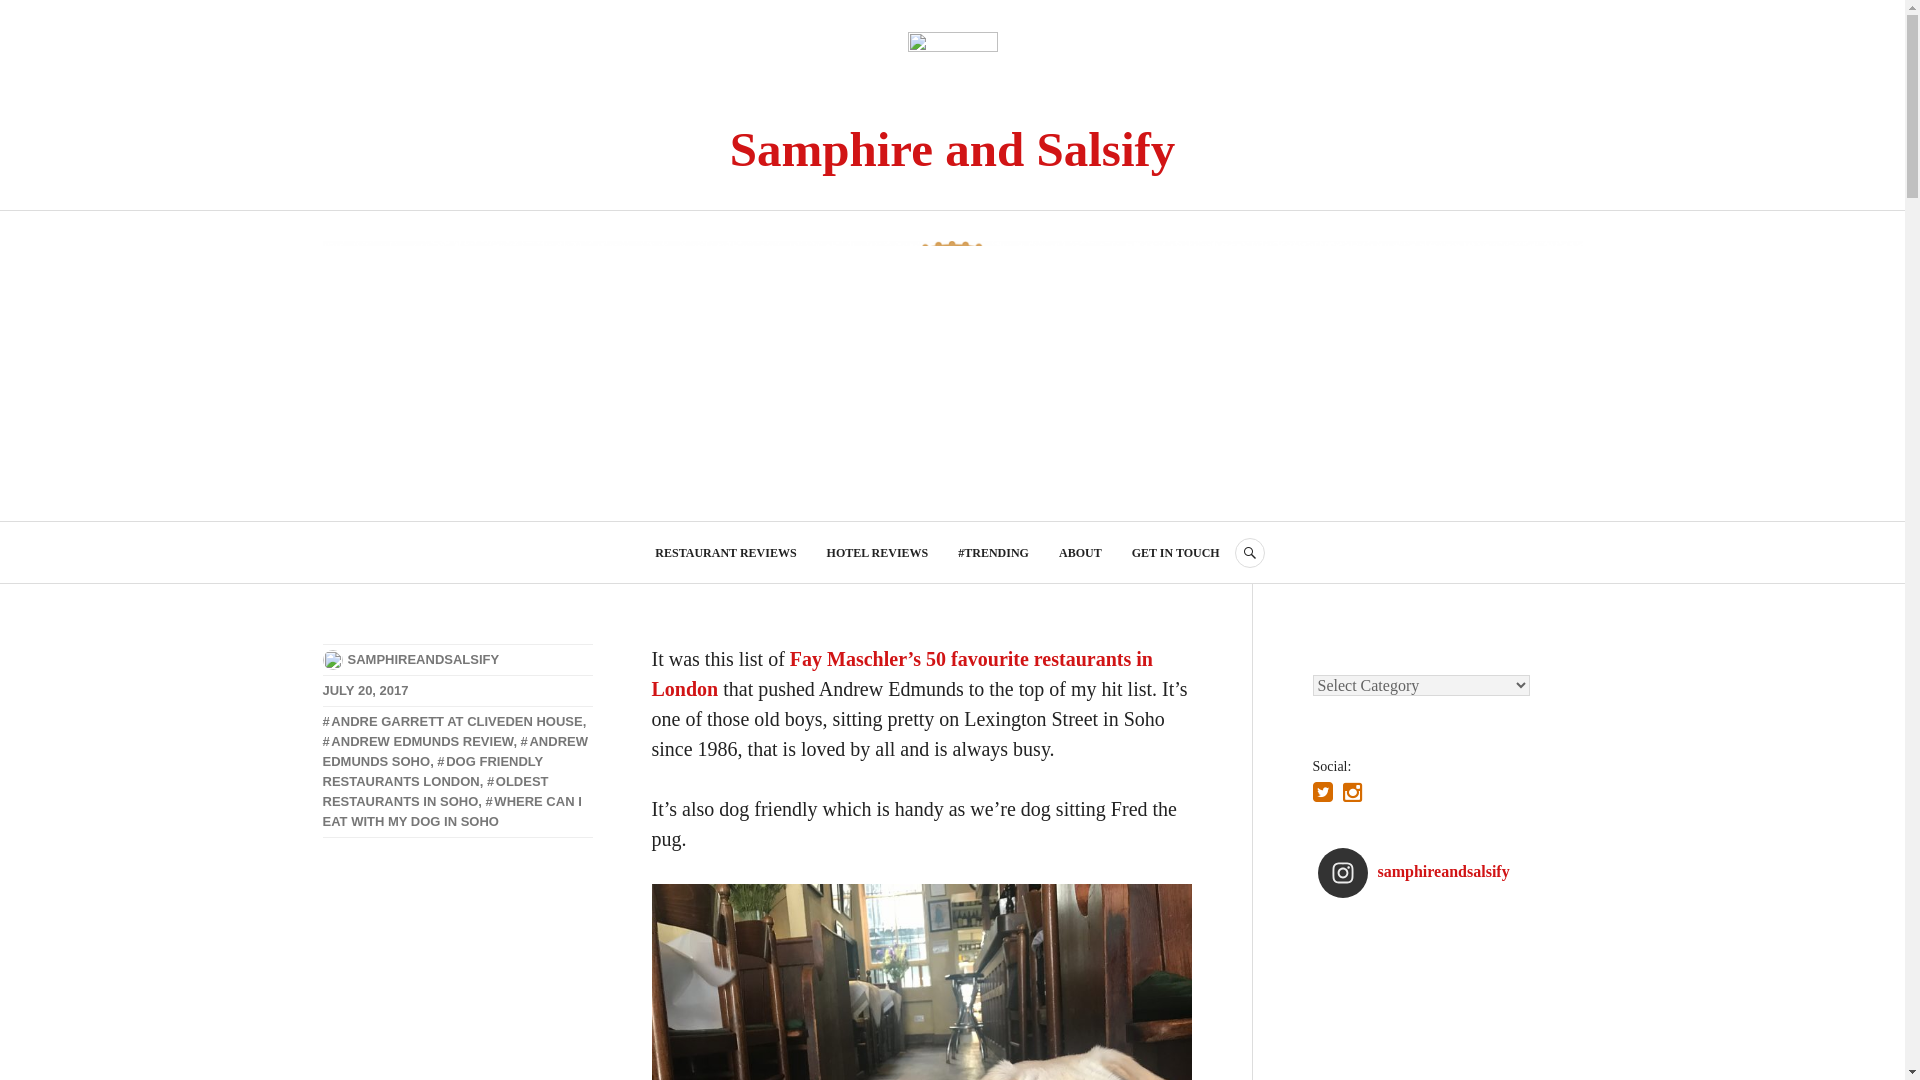  I want to click on WHERE CAN I EAT WITH MY DOG IN SOHO, so click(452, 811).